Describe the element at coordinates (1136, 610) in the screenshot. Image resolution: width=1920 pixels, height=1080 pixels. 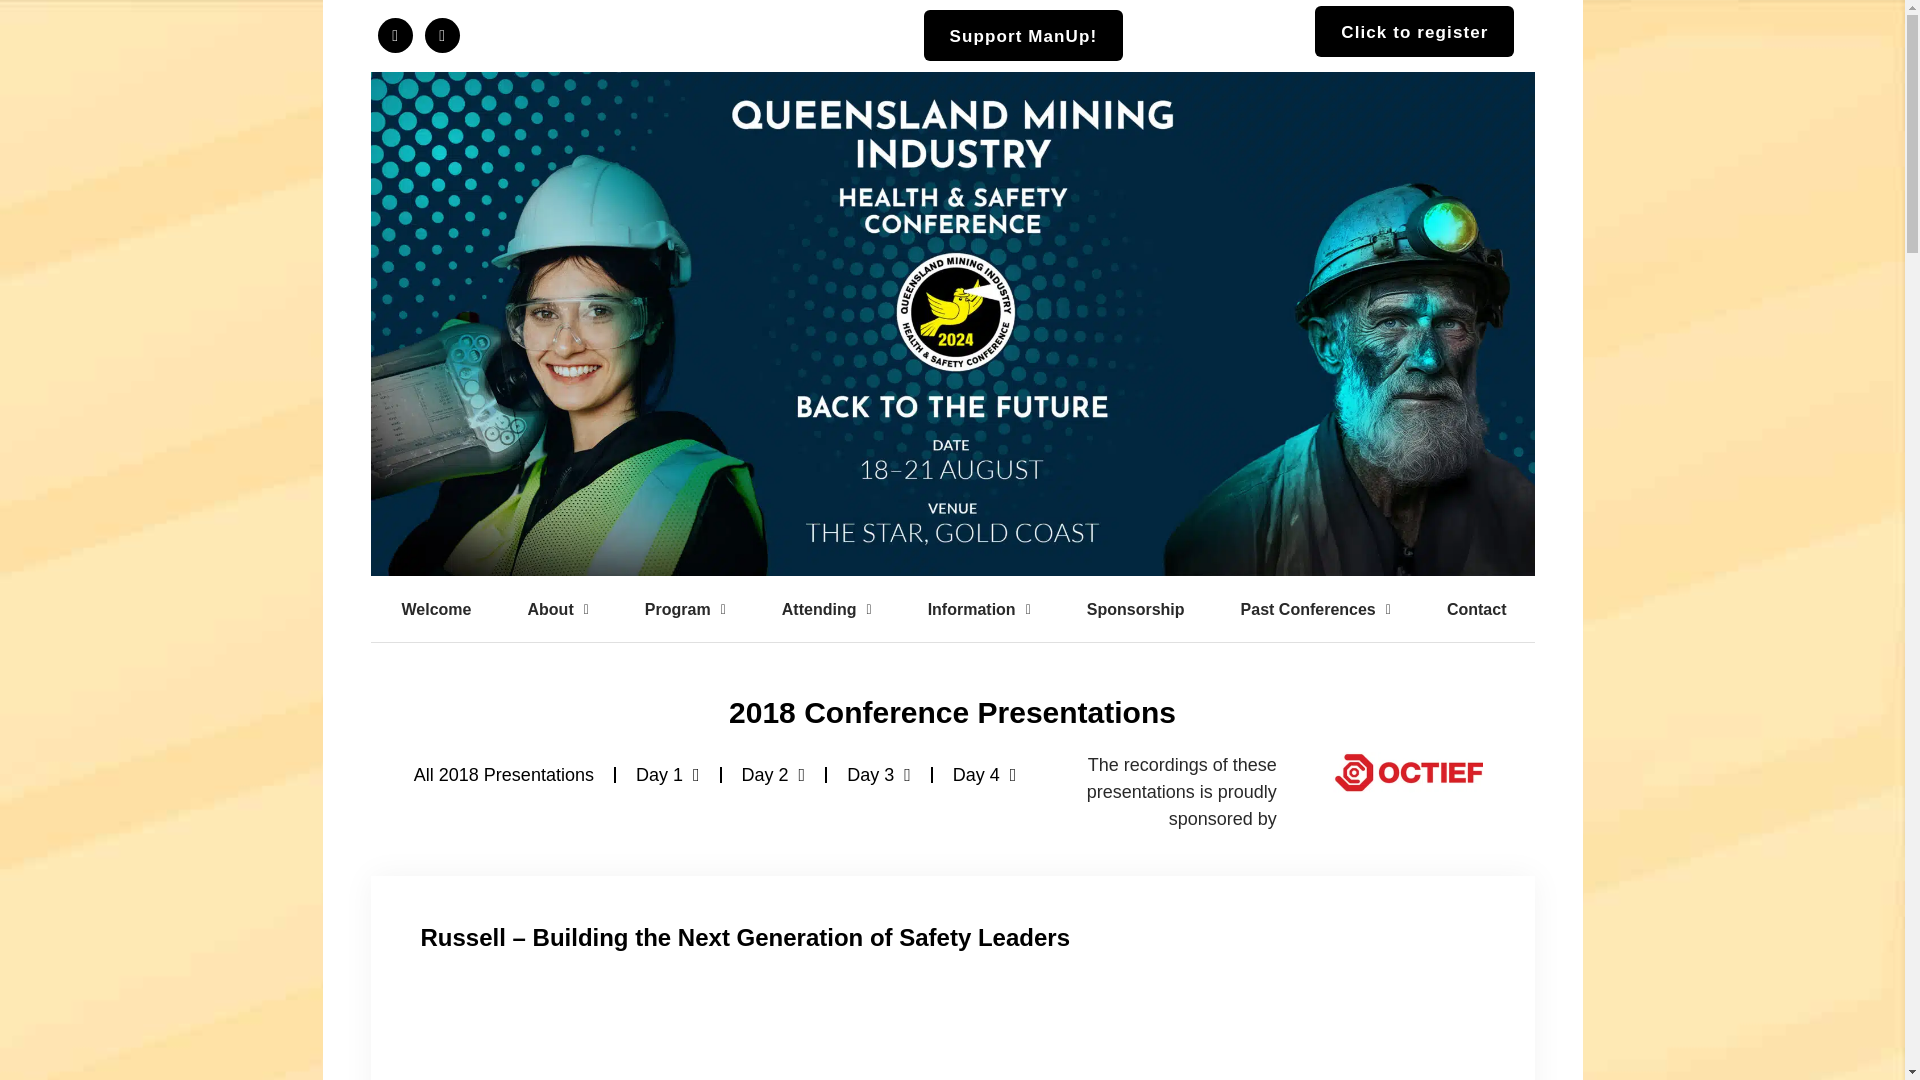
I see `Sponsorship` at that location.